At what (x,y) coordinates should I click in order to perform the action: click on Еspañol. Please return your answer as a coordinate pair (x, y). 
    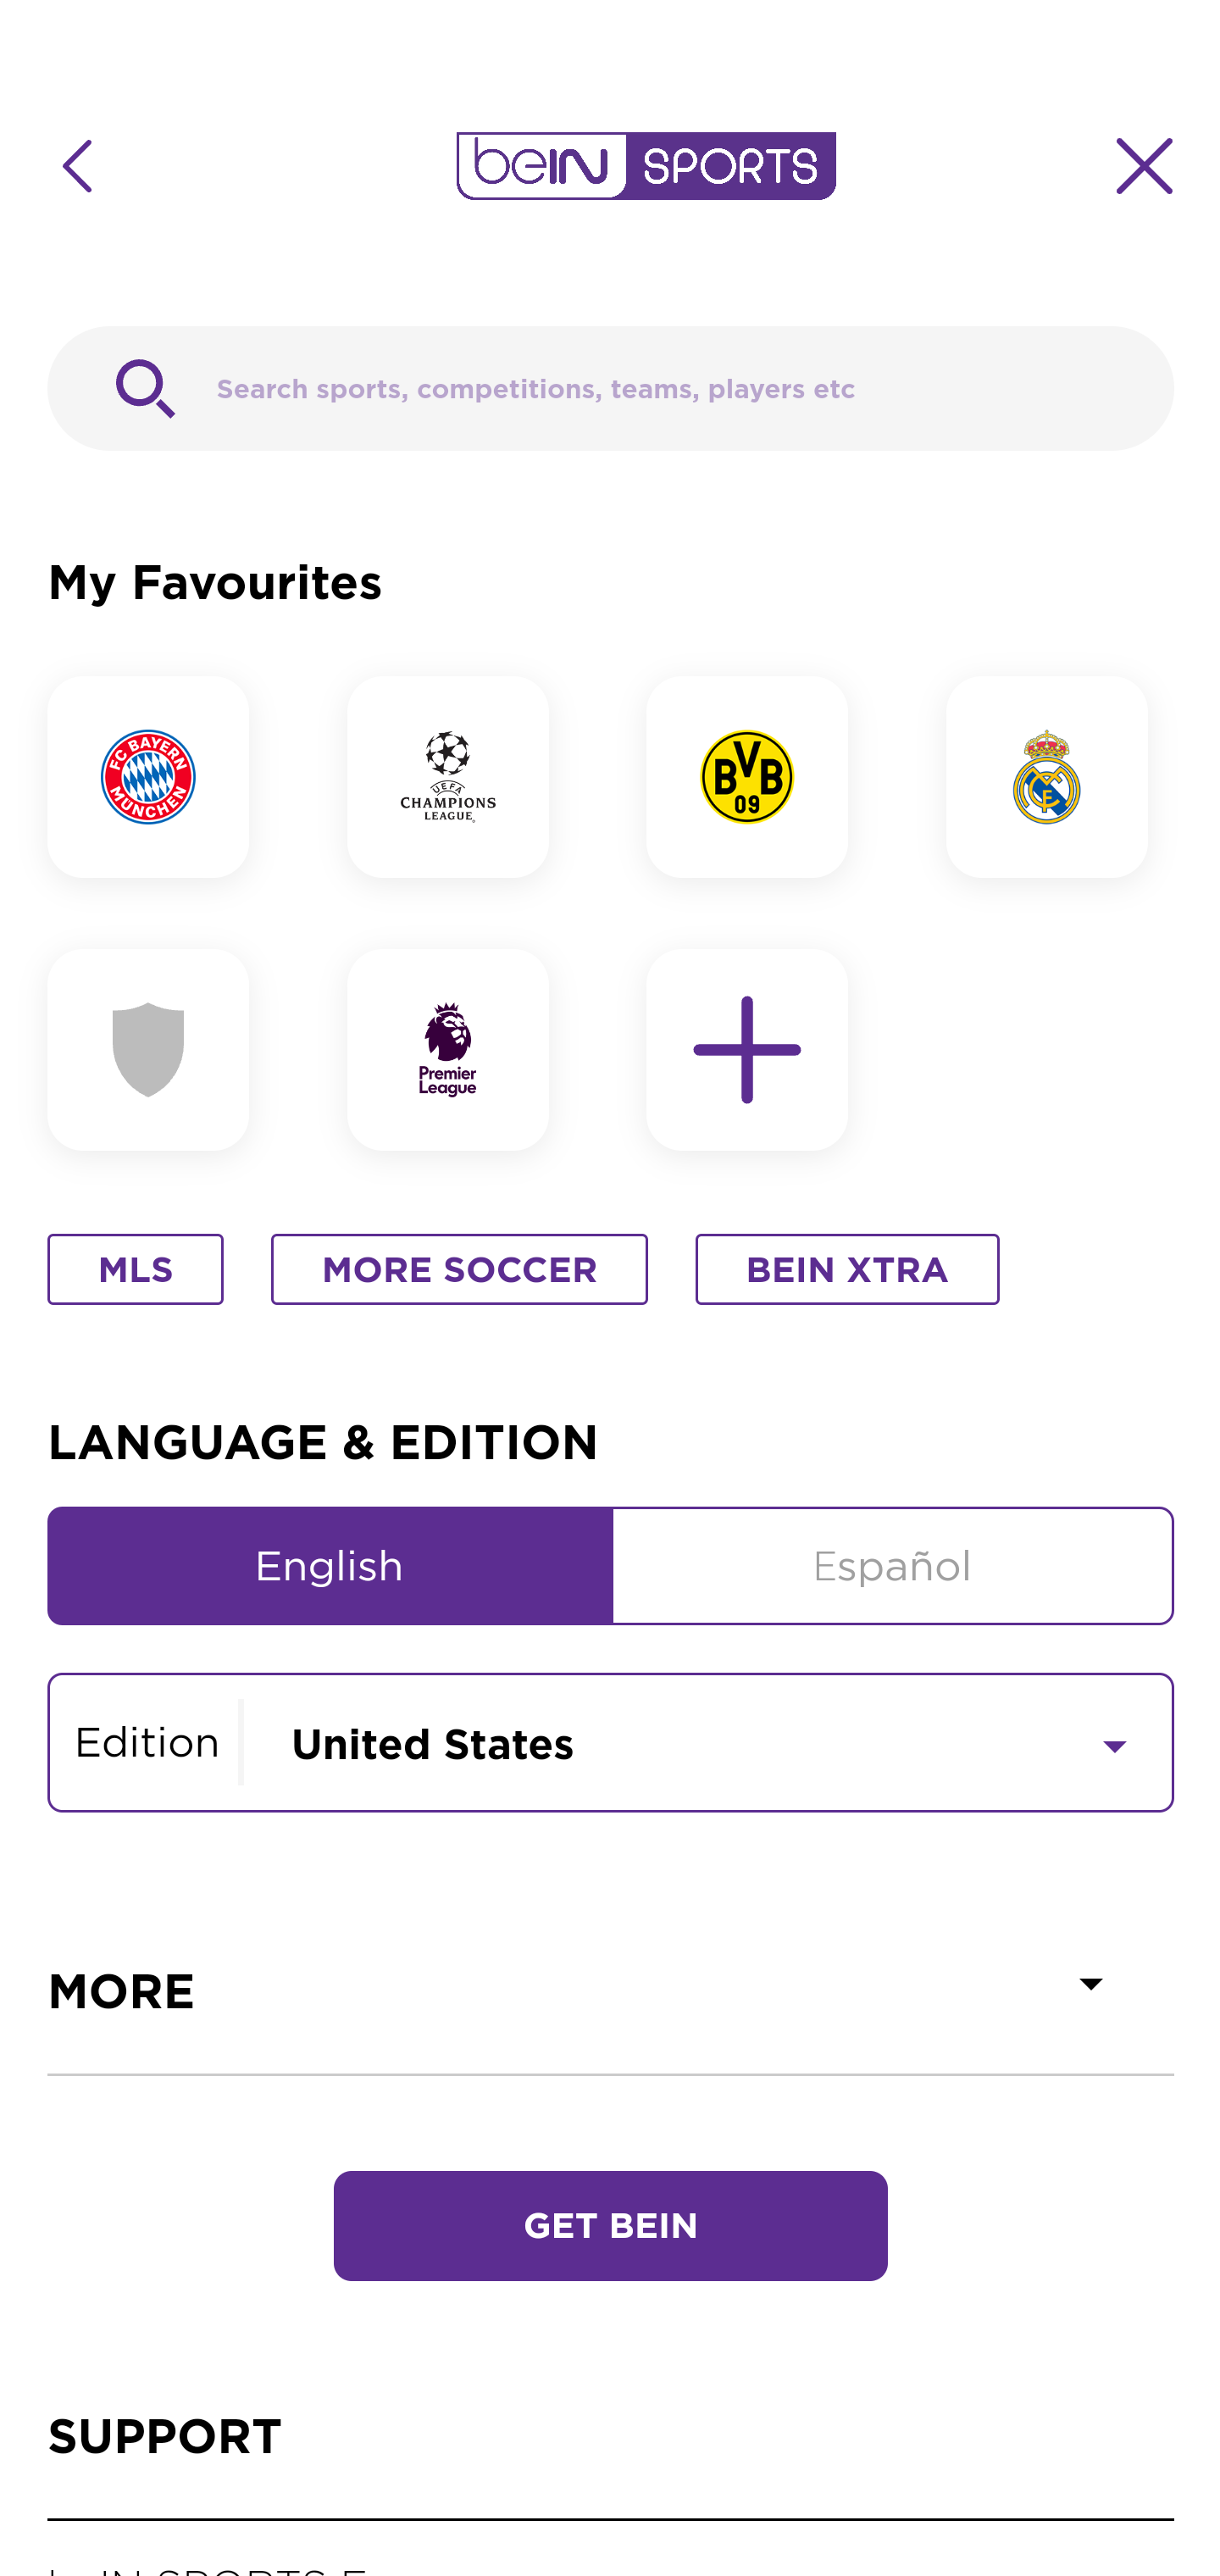
    Looking at the image, I should click on (894, 1566).